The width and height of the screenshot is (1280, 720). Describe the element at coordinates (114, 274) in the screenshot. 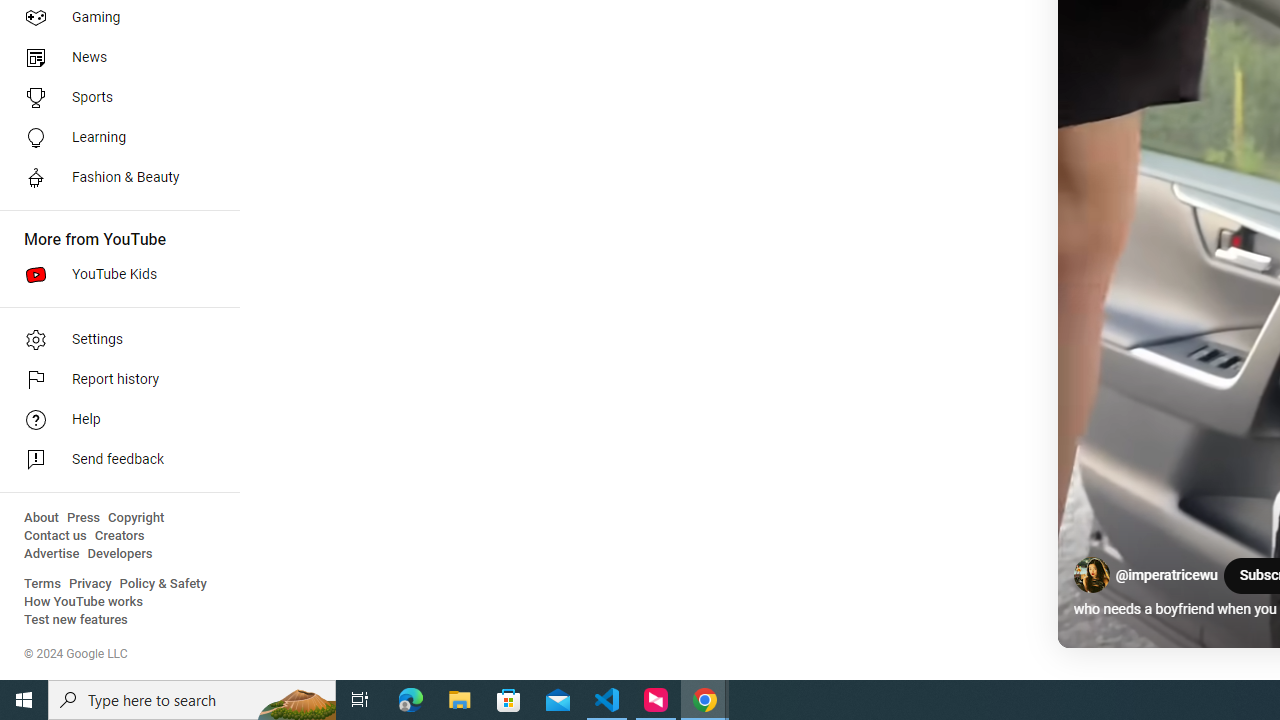

I see `YouTube Kids` at that location.